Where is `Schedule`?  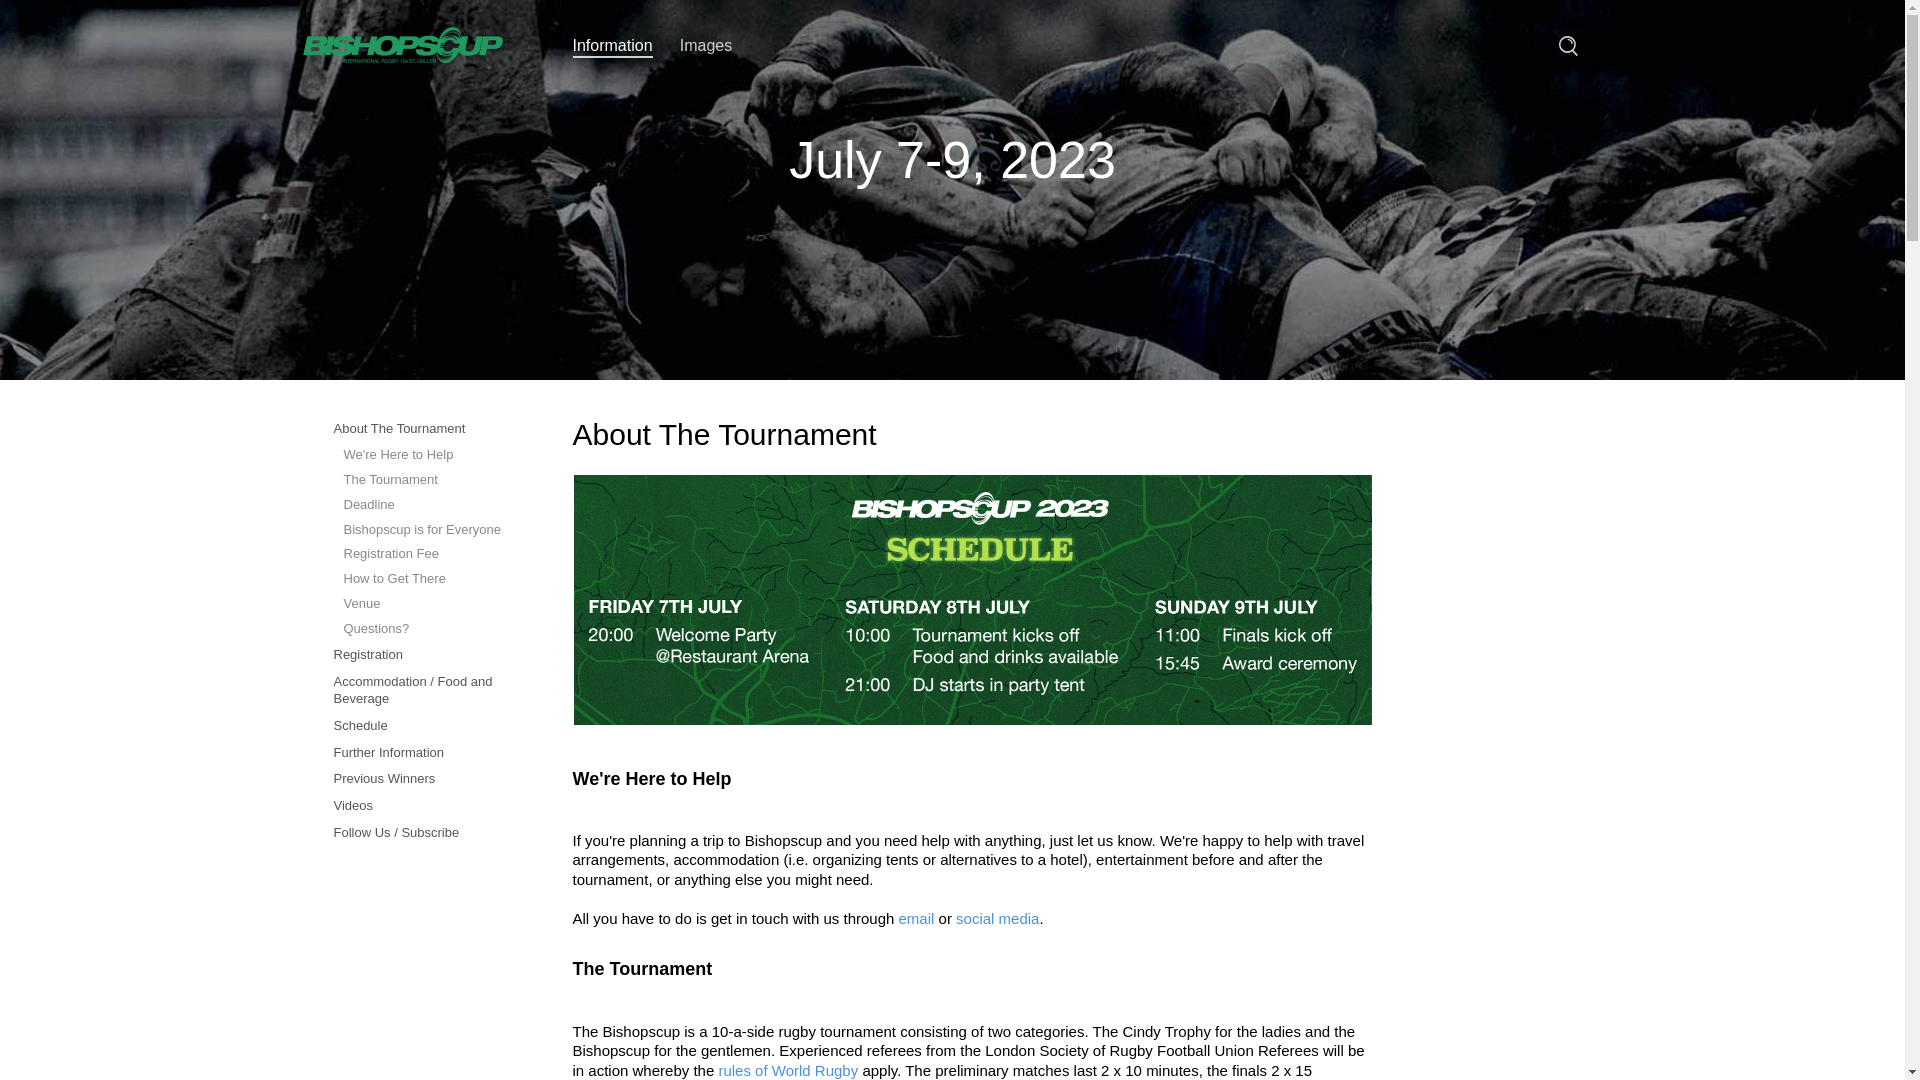 Schedule is located at coordinates (424, 726).